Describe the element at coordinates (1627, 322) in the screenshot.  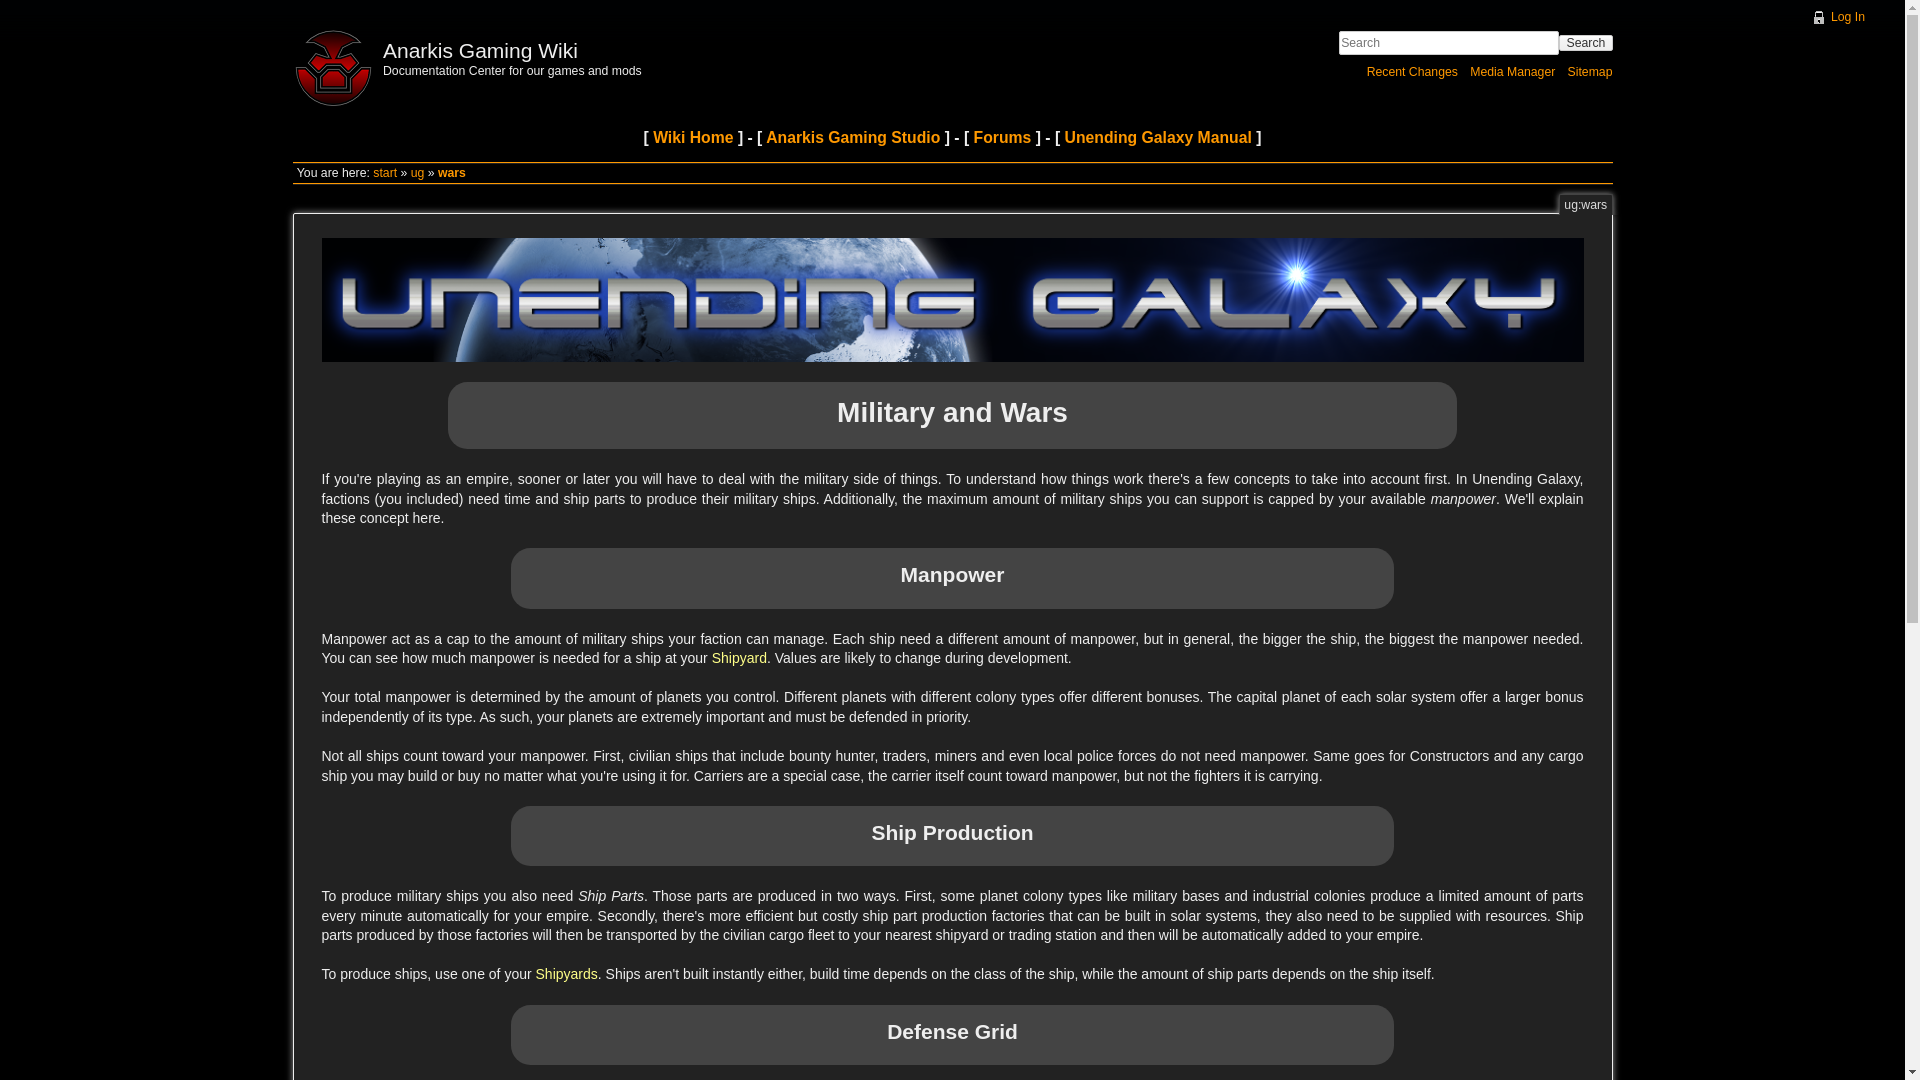
I see `Backlinks` at that location.